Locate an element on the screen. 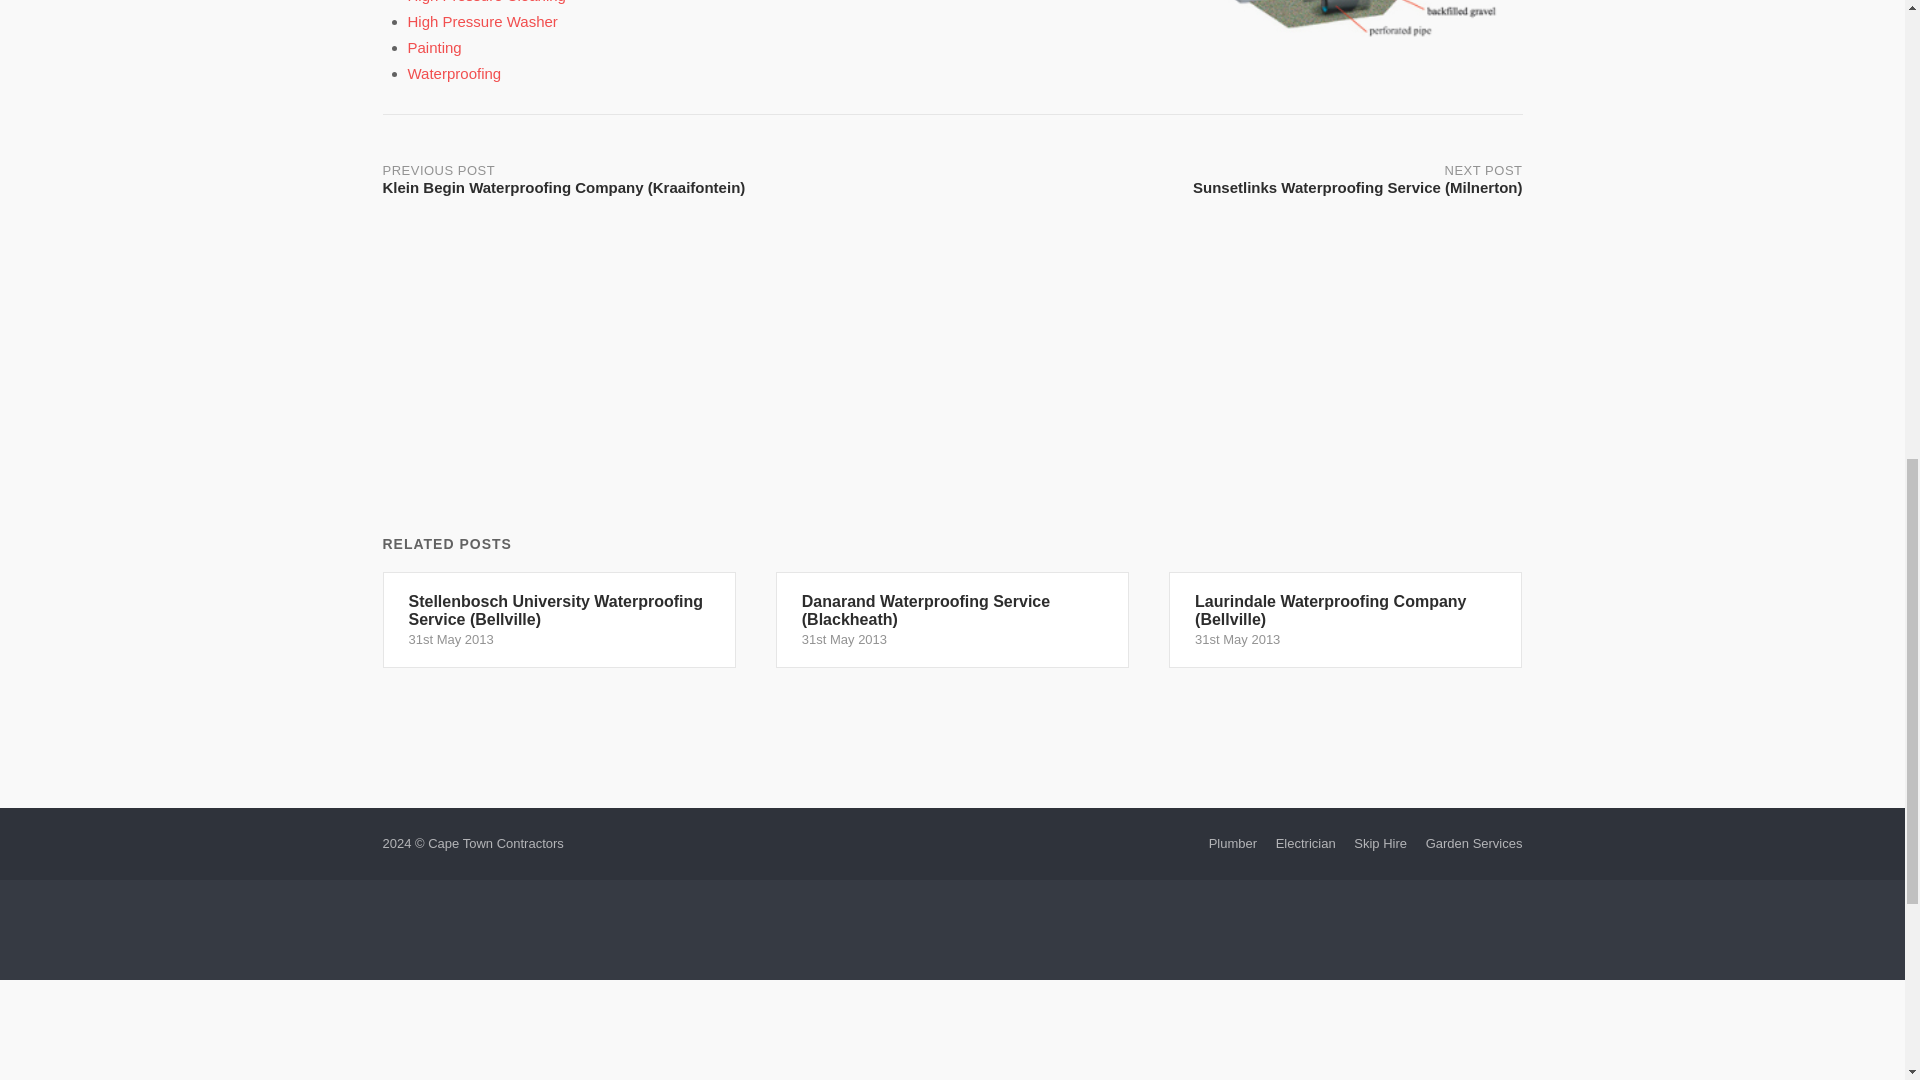  Skip Hire is located at coordinates (1380, 843).